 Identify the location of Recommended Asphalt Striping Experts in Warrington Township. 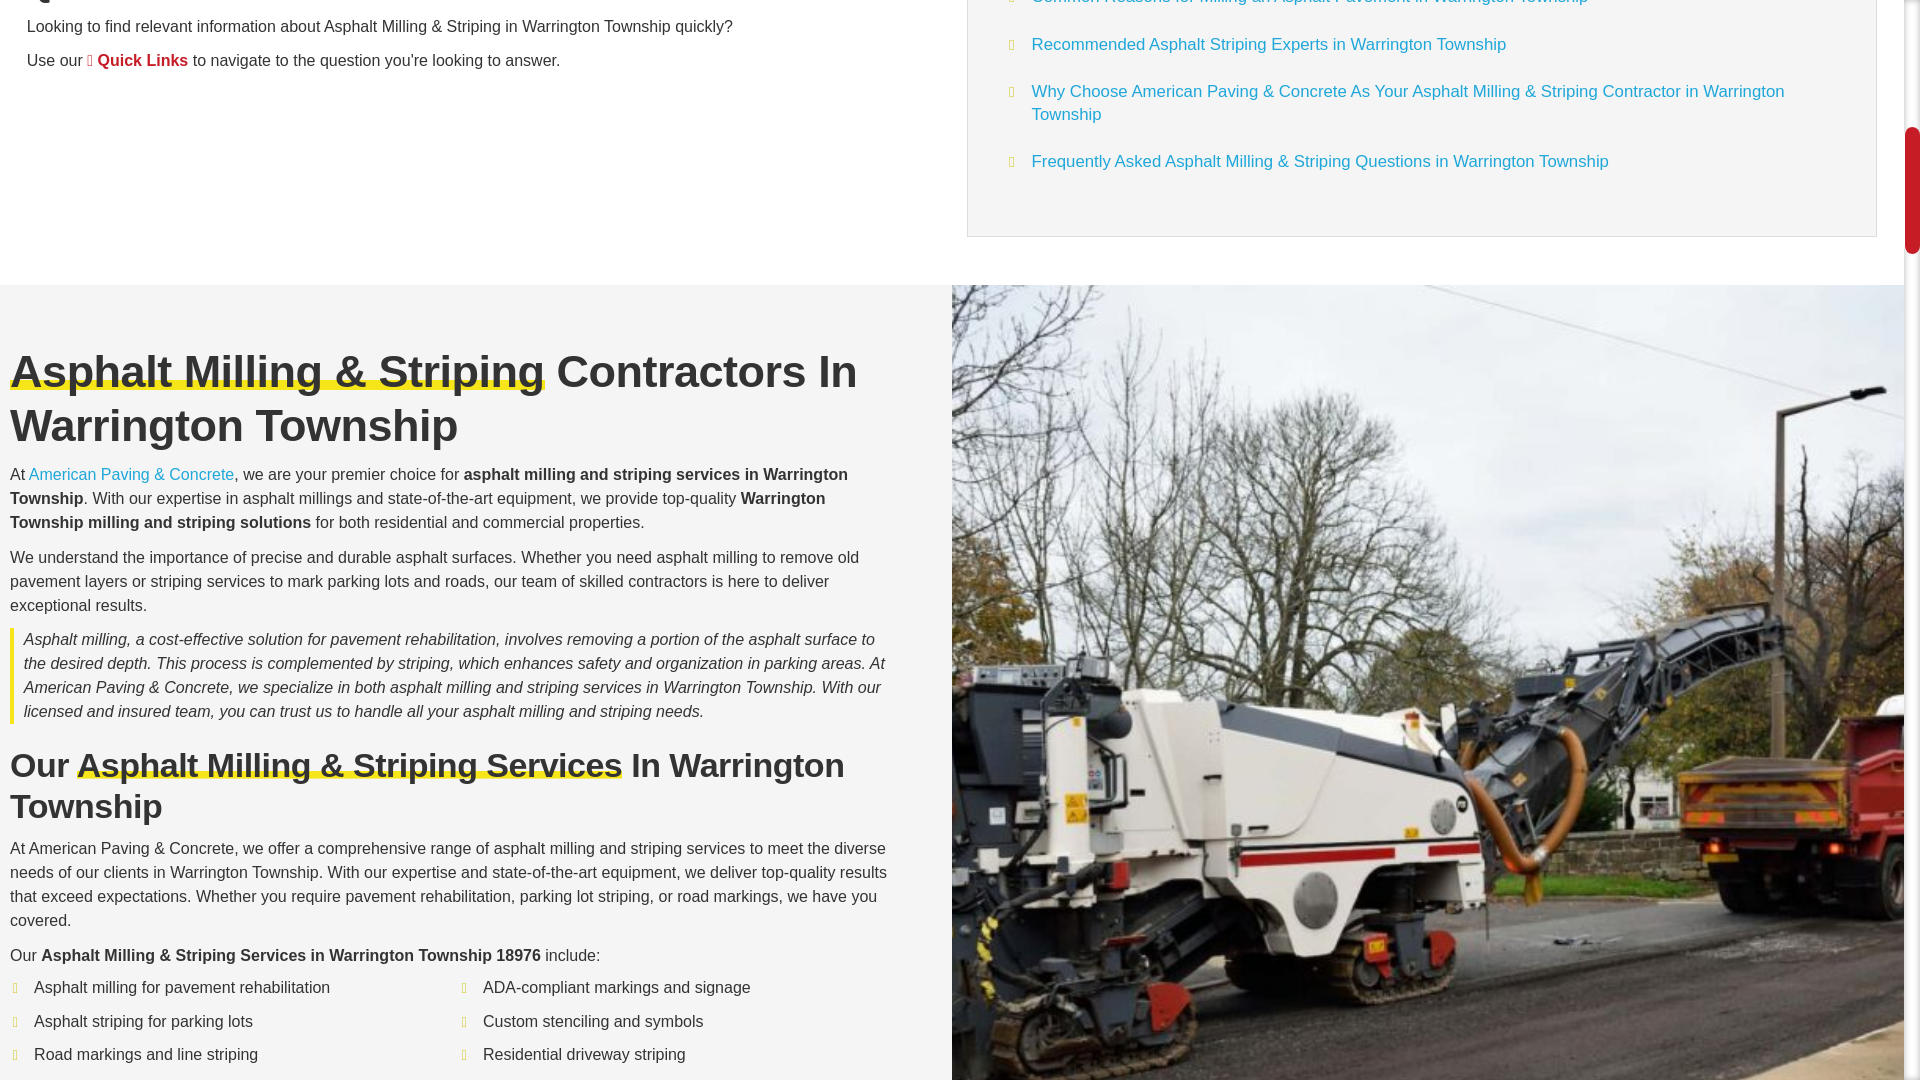
(1270, 42).